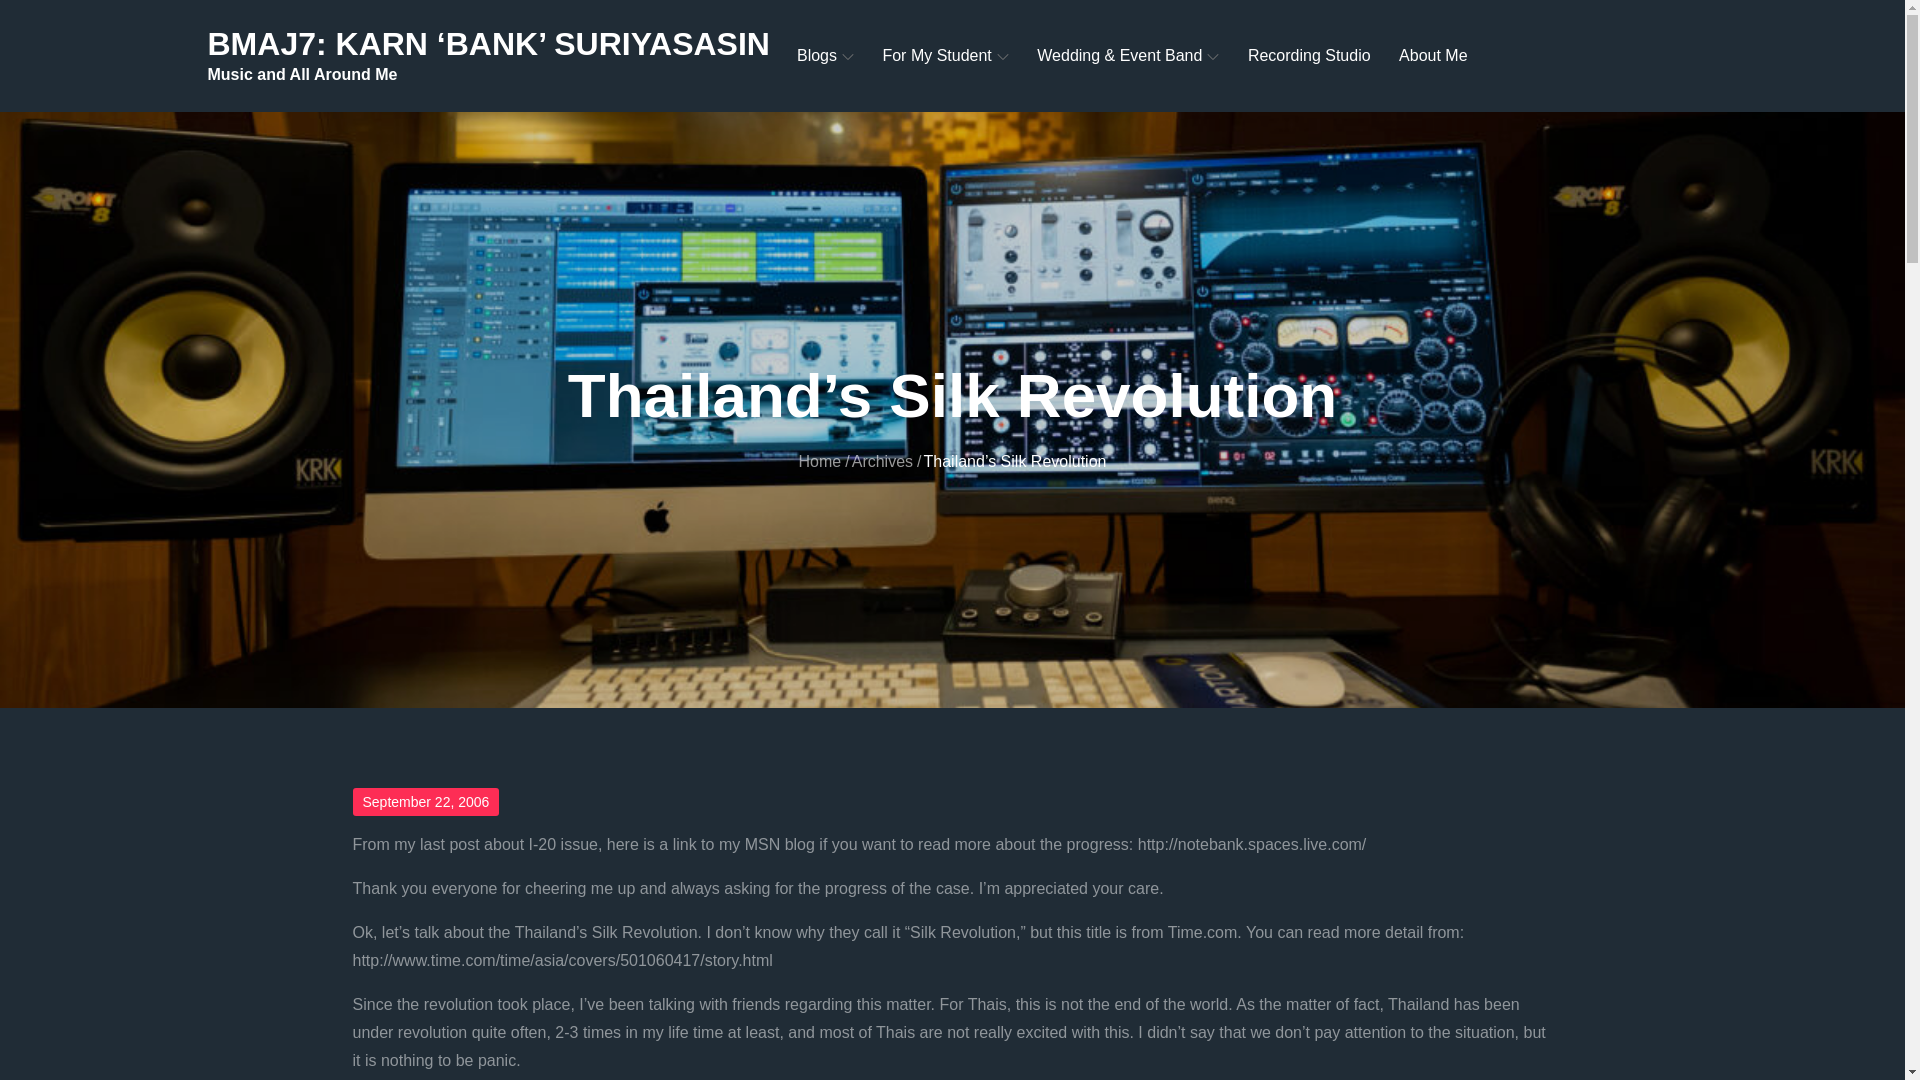  I want to click on For My Student, so click(944, 56).